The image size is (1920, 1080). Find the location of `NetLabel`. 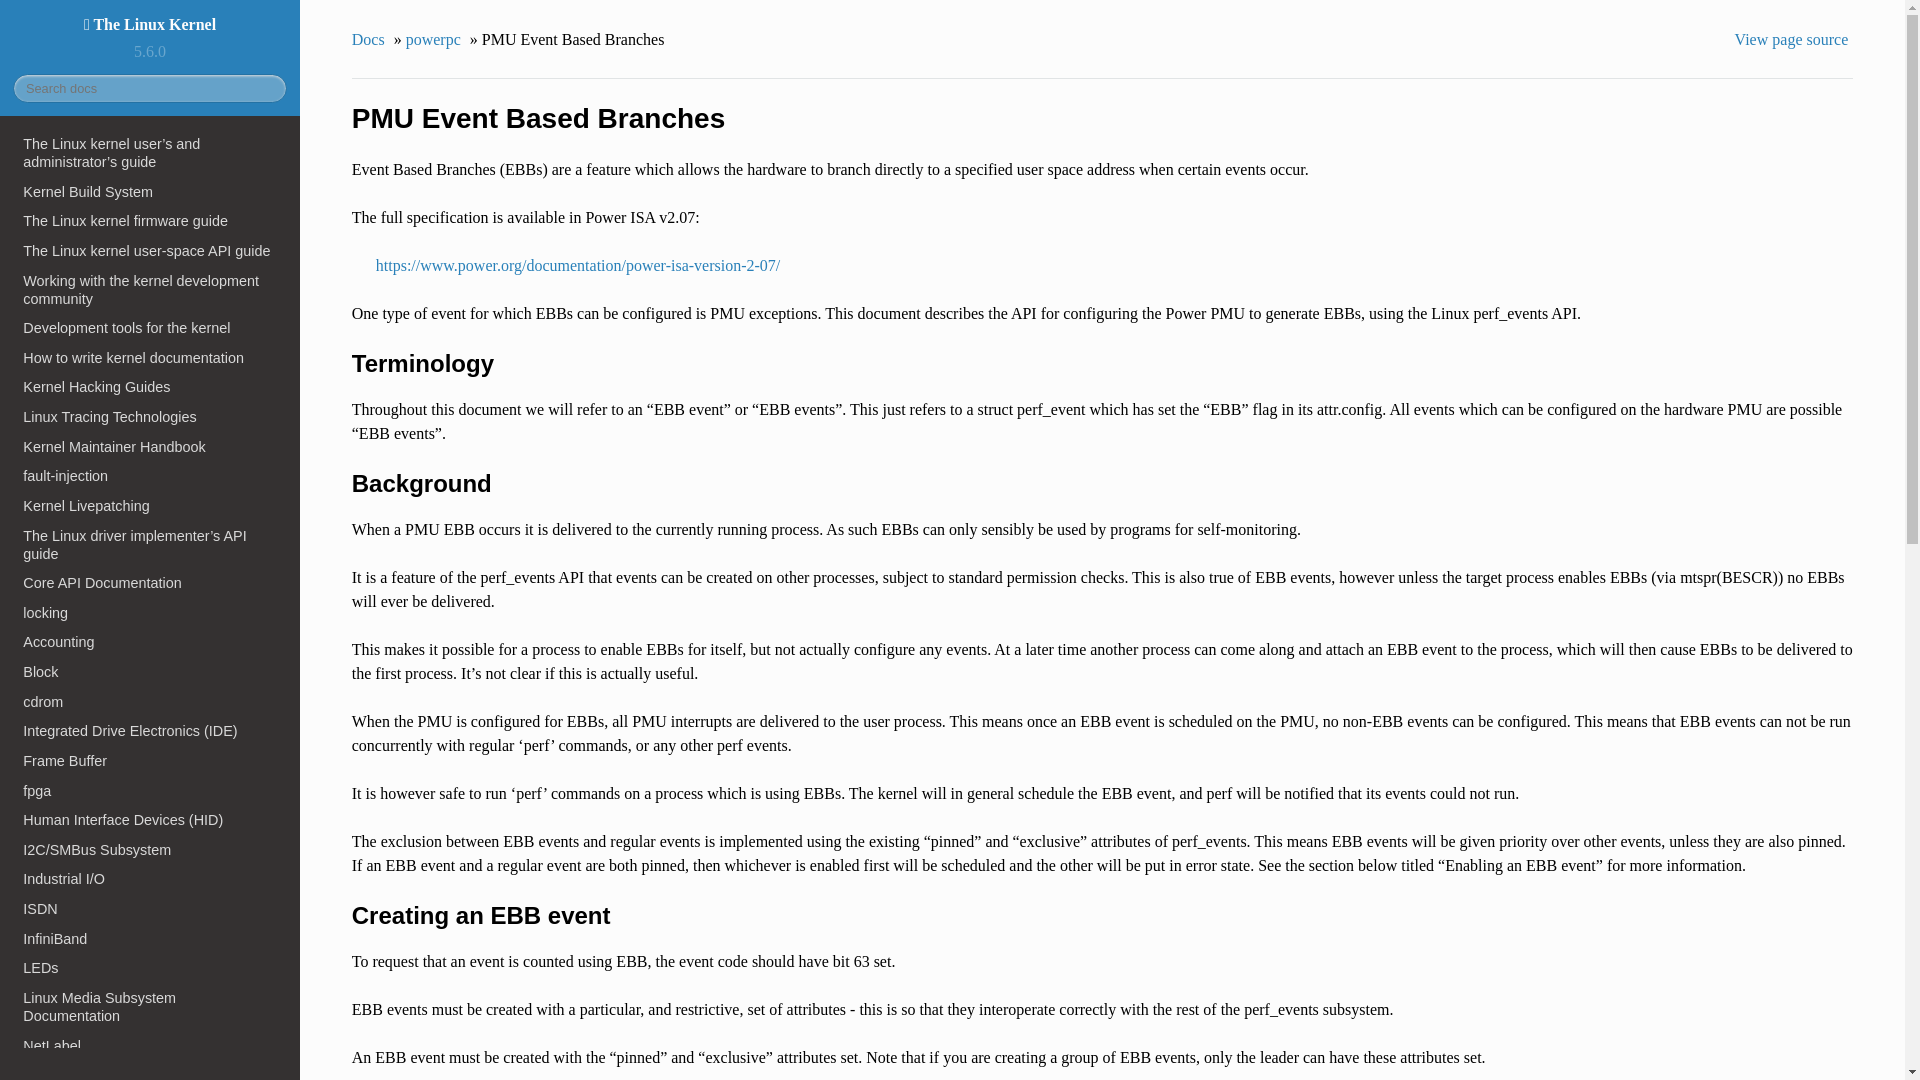

NetLabel is located at coordinates (150, 1046).